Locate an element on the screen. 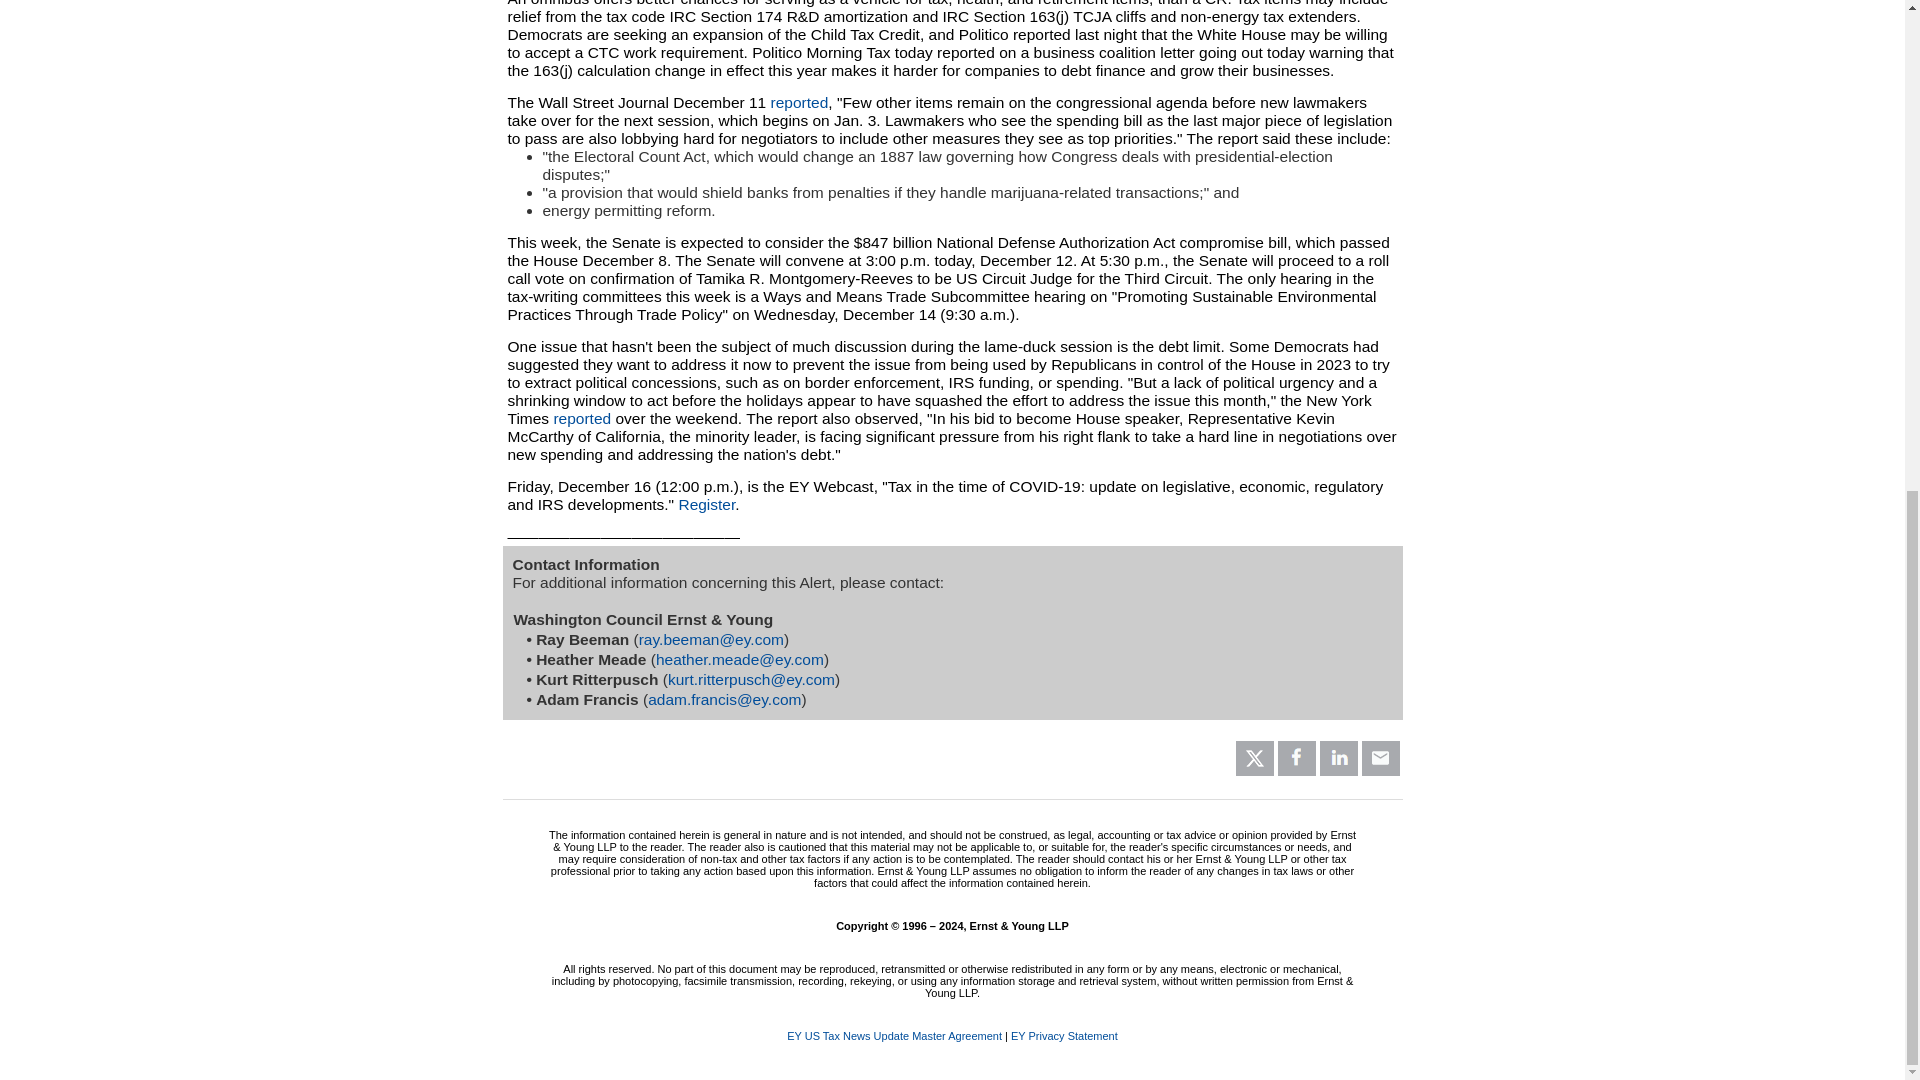  reported is located at coordinates (800, 102).